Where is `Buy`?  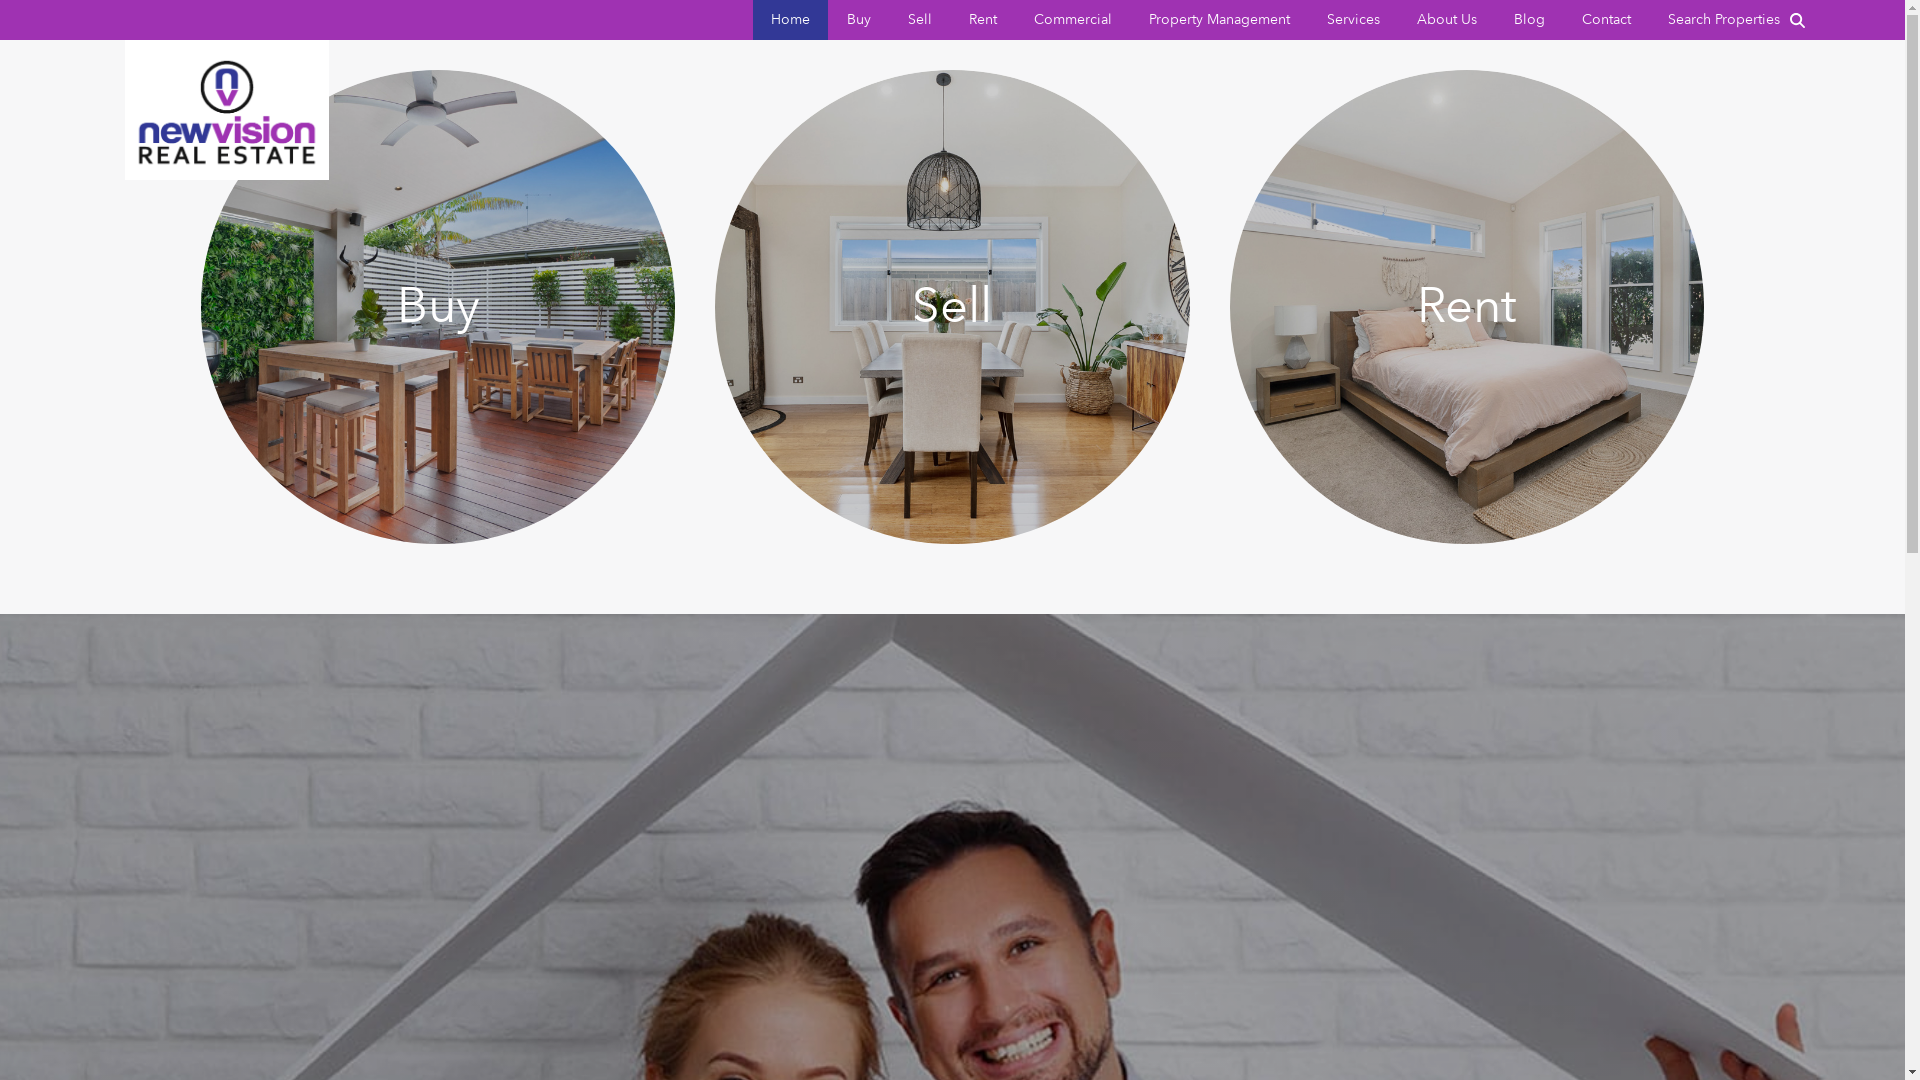
Buy is located at coordinates (438, 307).